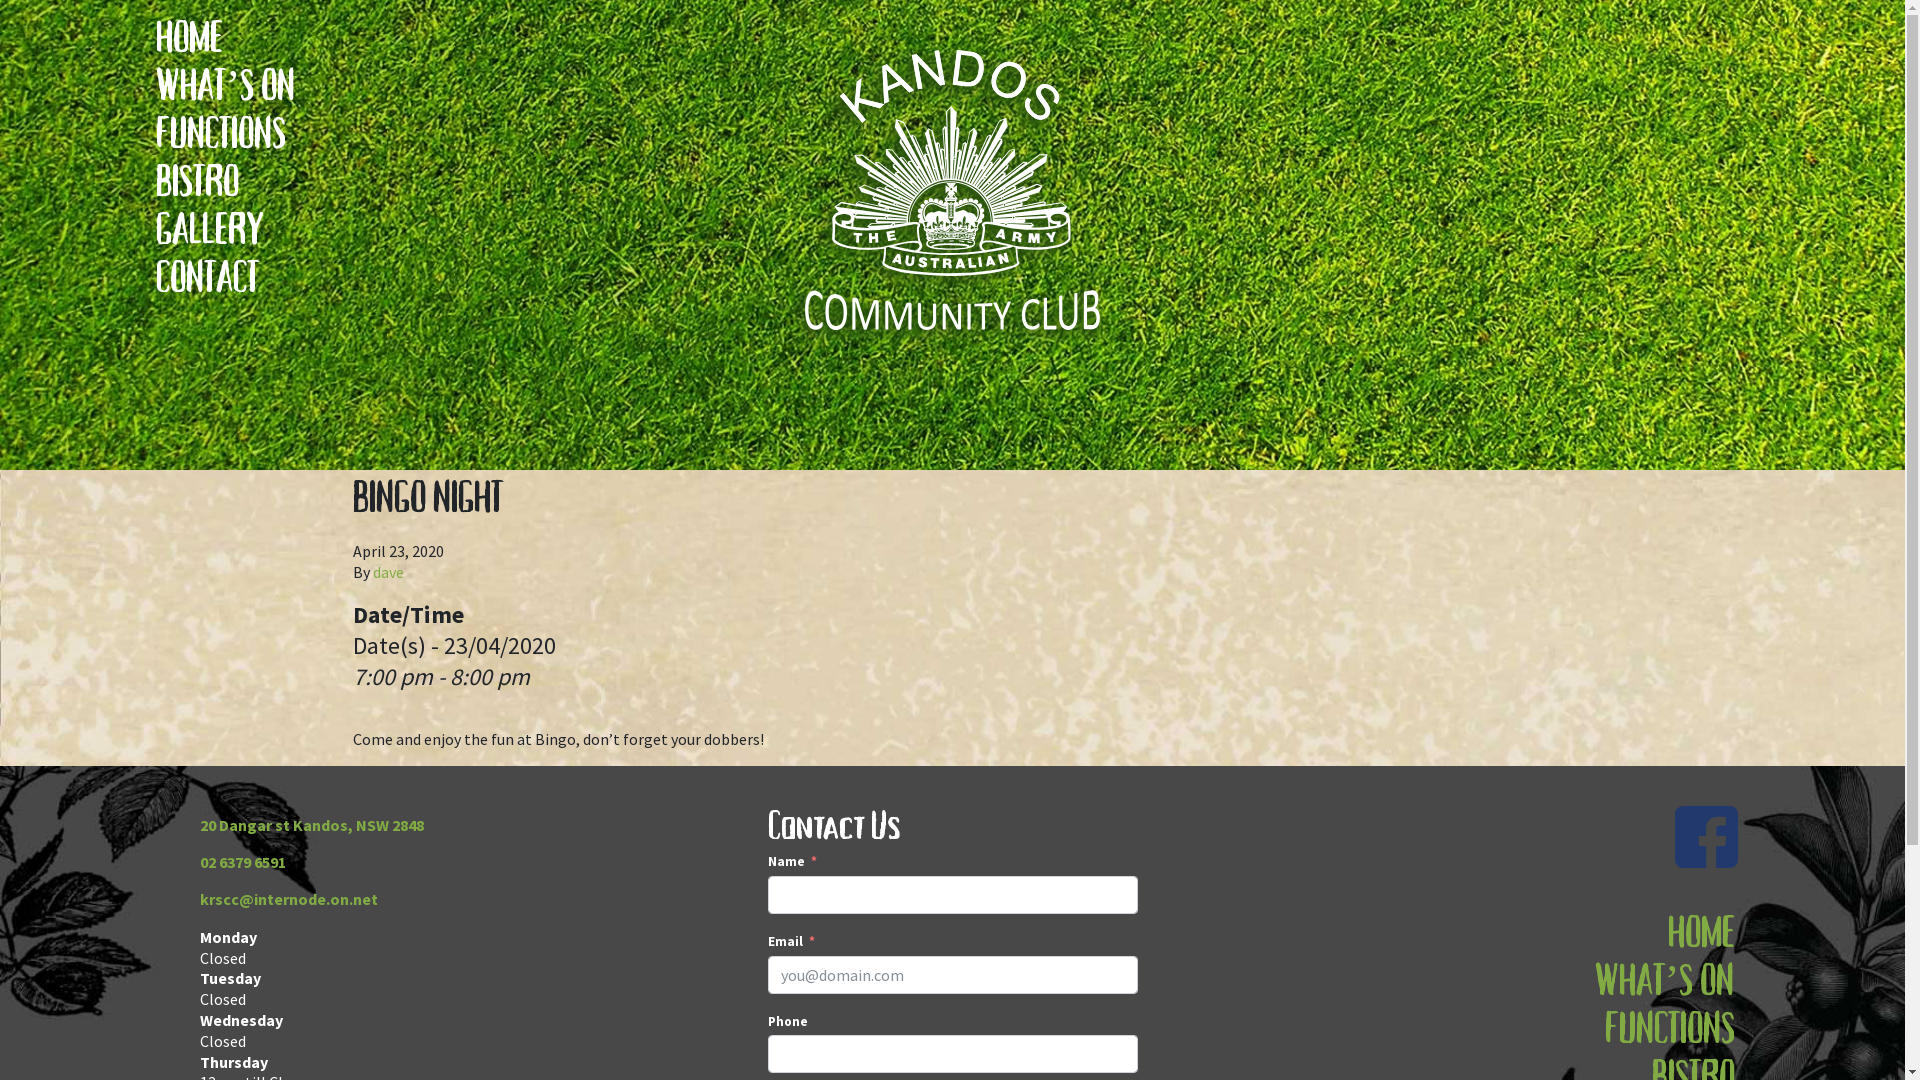  I want to click on krscc@internode.on.net, so click(289, 899).